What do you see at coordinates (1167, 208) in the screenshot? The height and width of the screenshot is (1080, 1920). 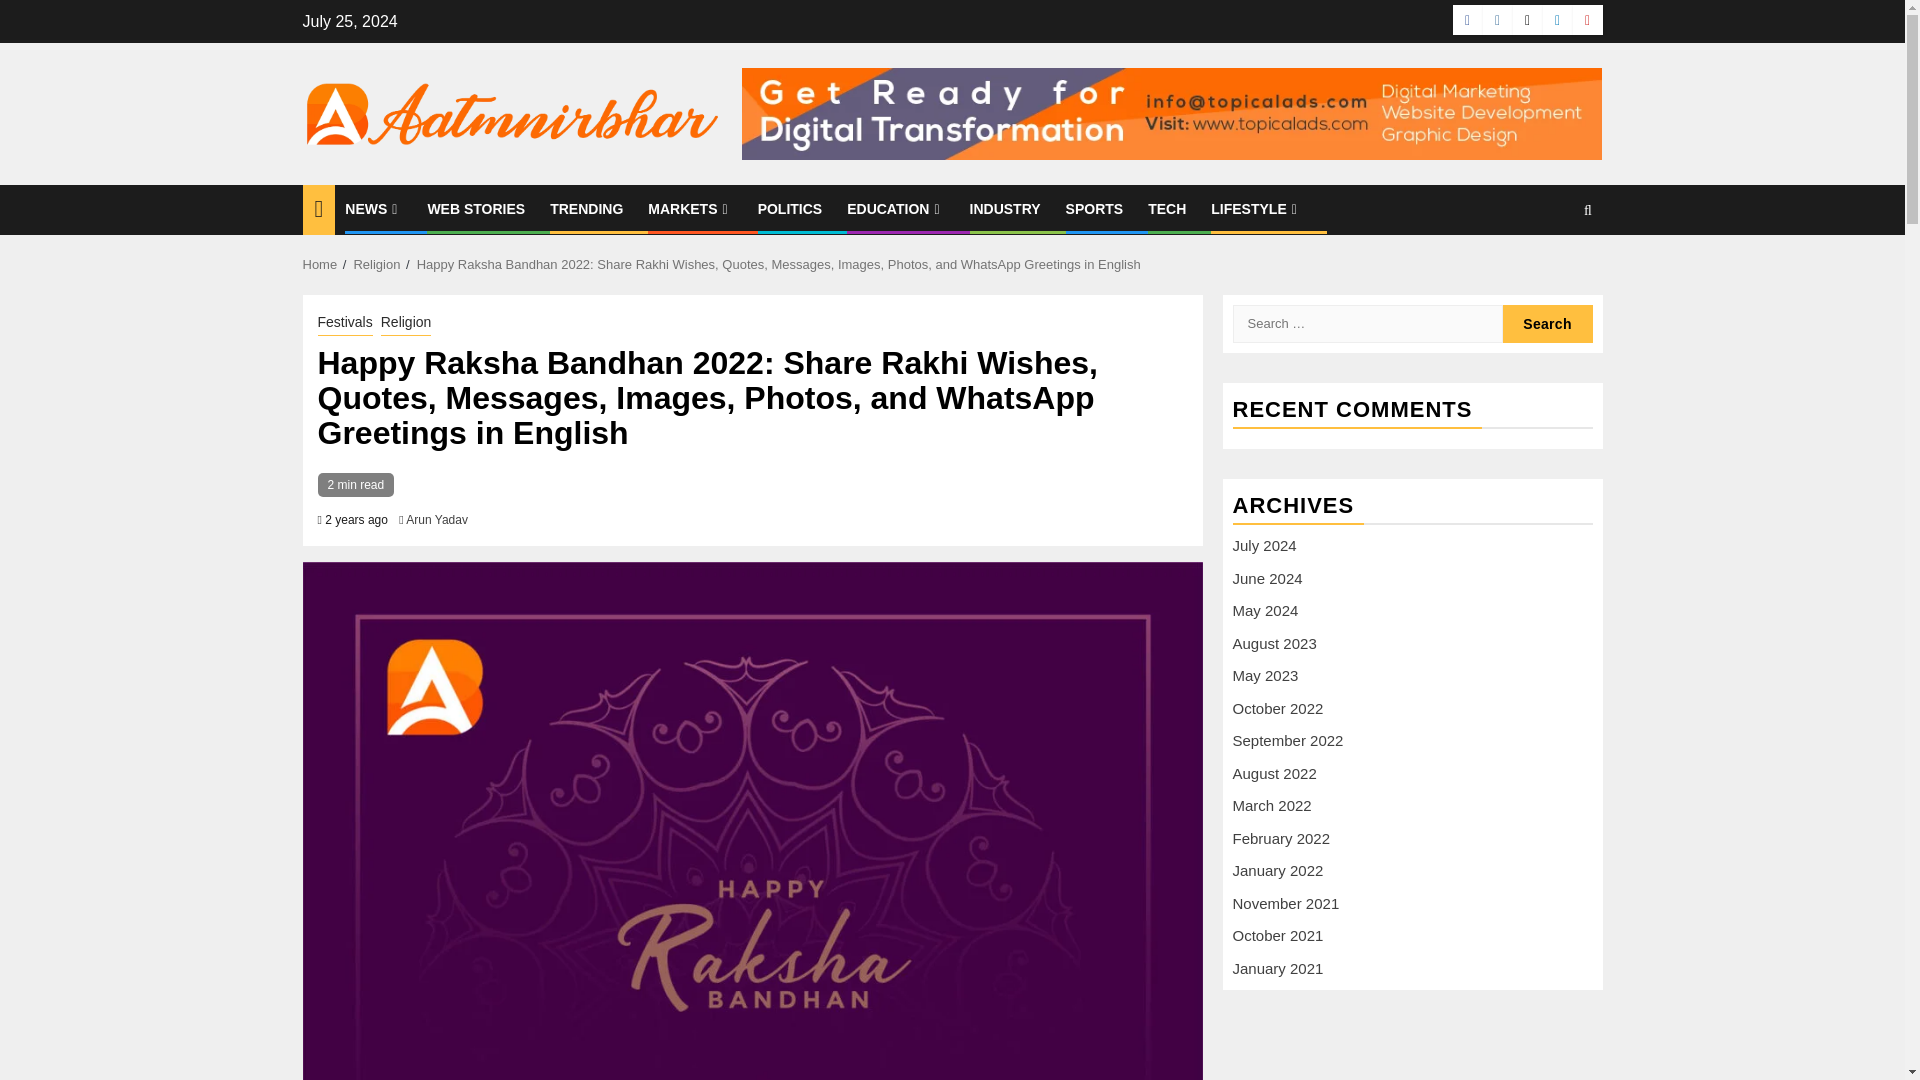 I see `TECH` at bounding box center [1167, 208].